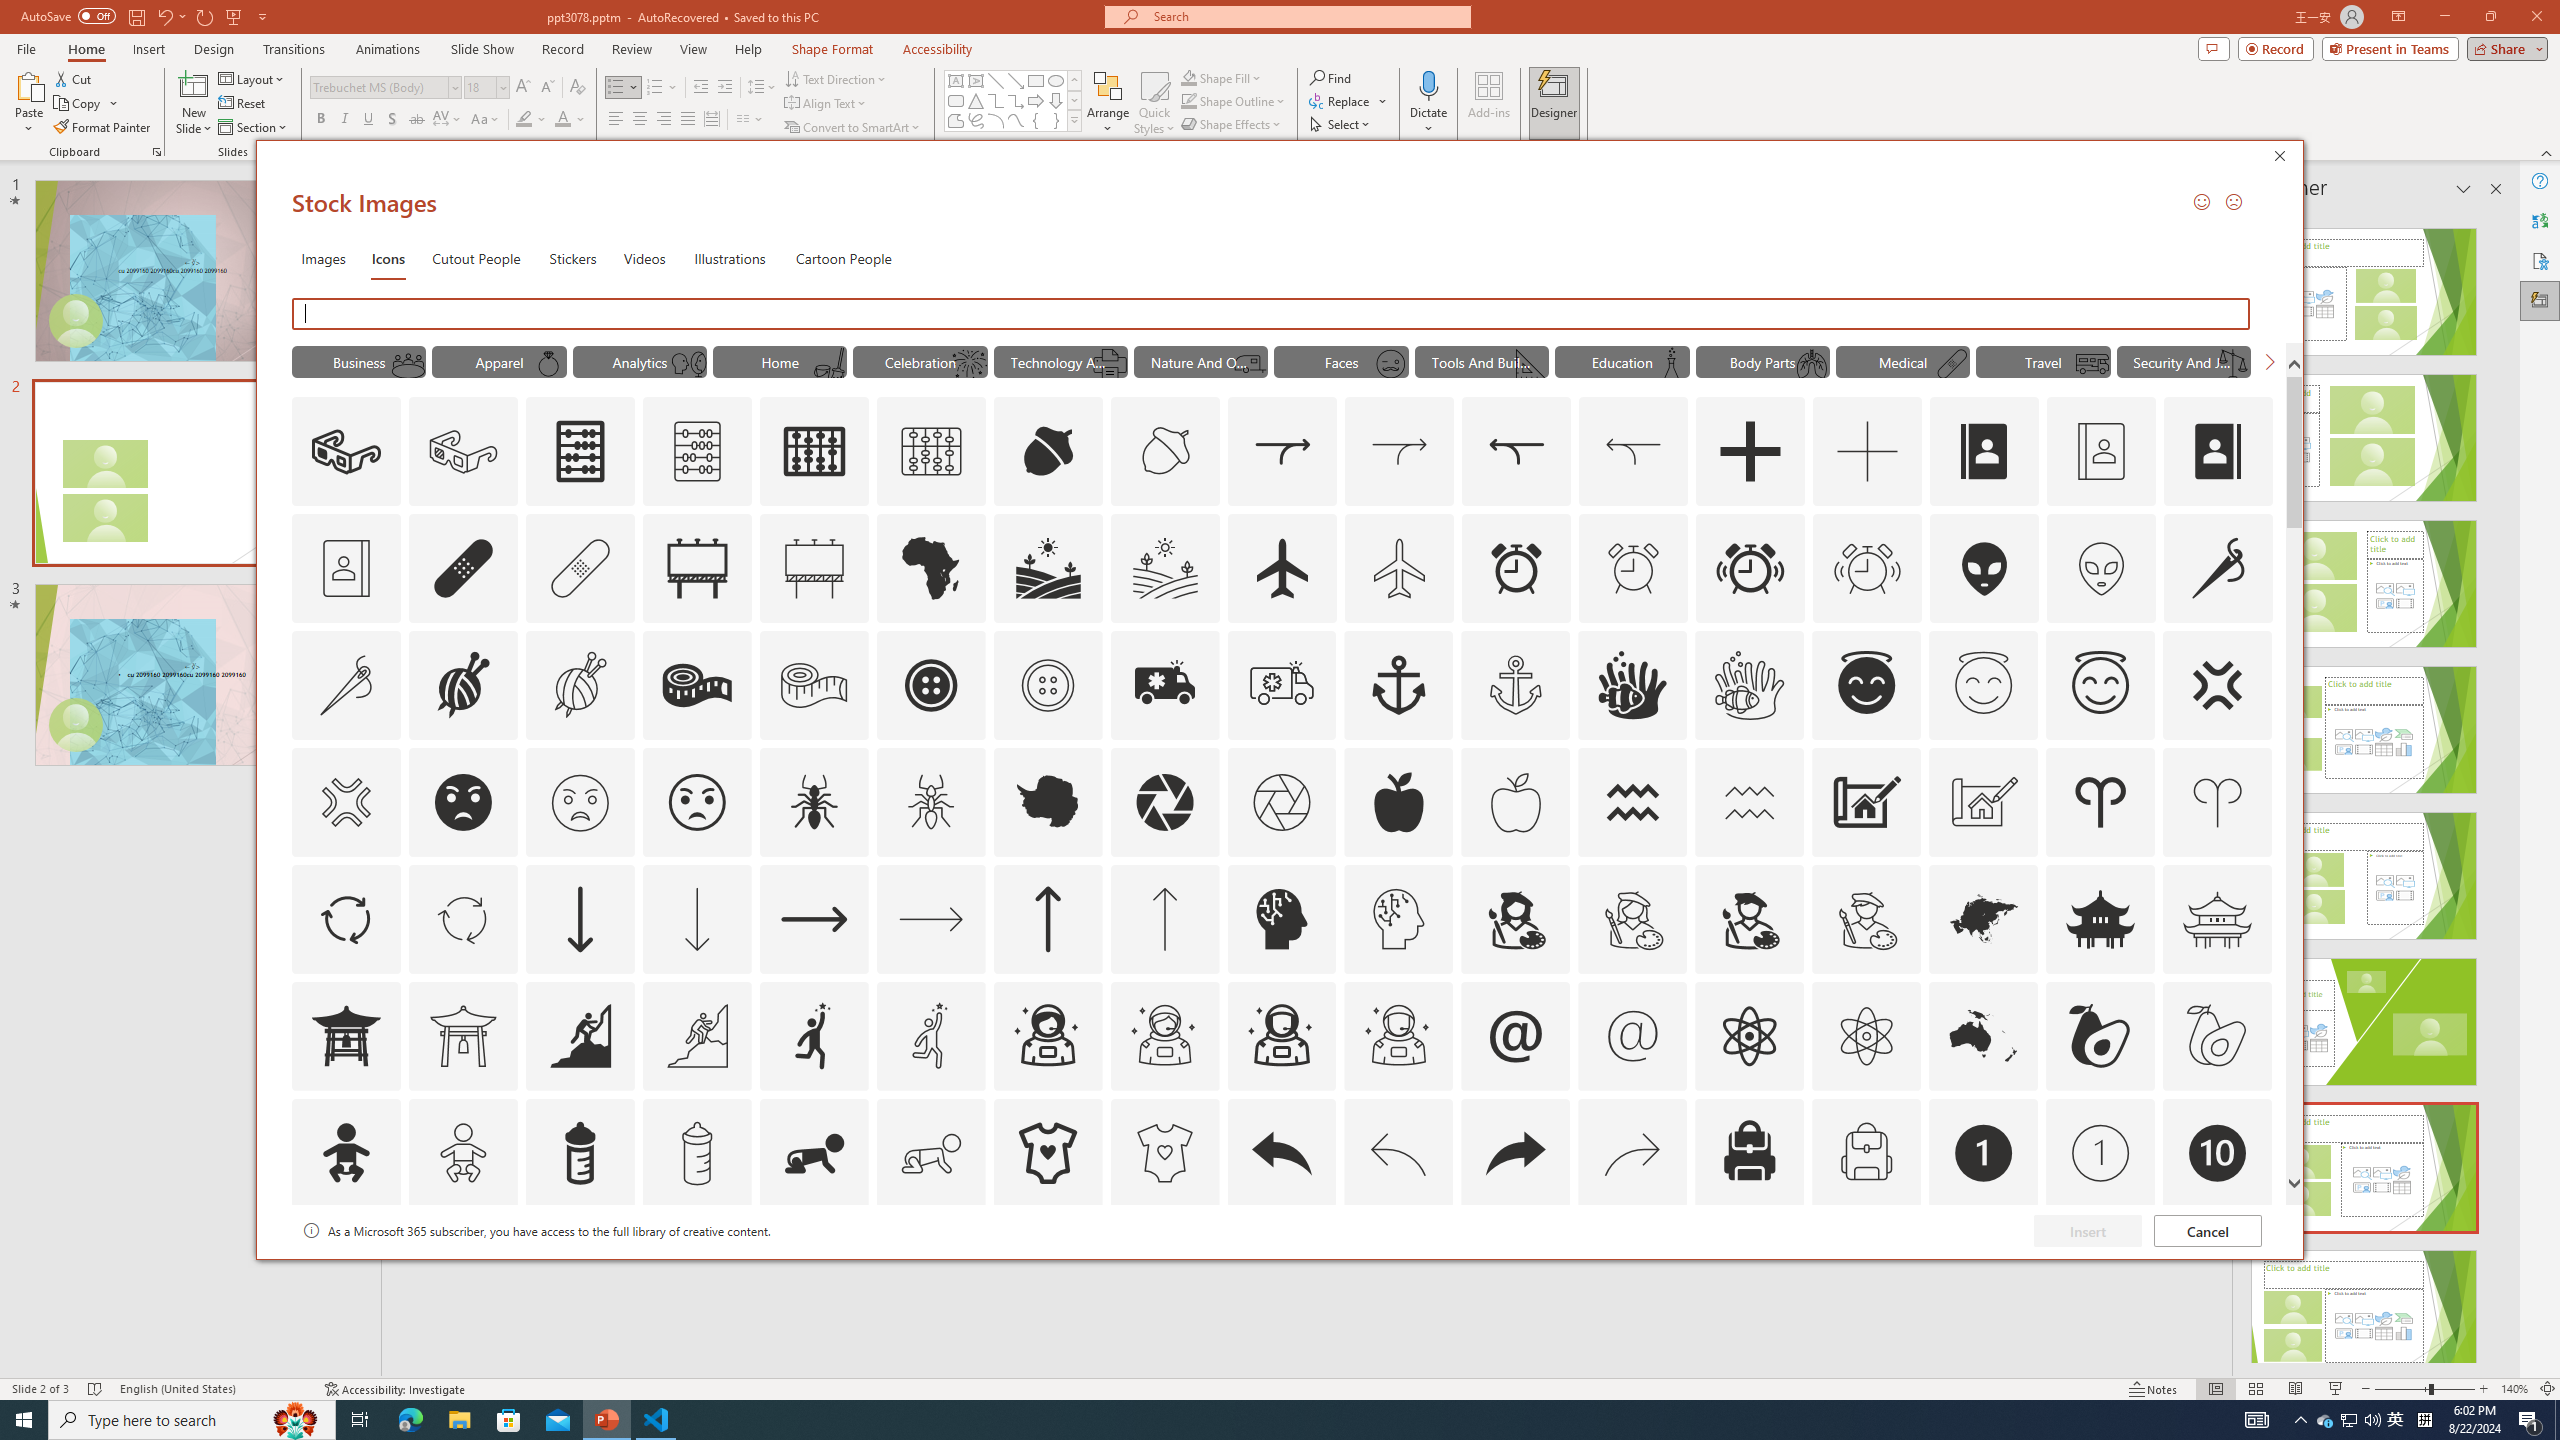  Describe the element at coordinates (1515, 918) in the screenshot. I see `AutomationID: Icons_ArtistFemale` at that location.